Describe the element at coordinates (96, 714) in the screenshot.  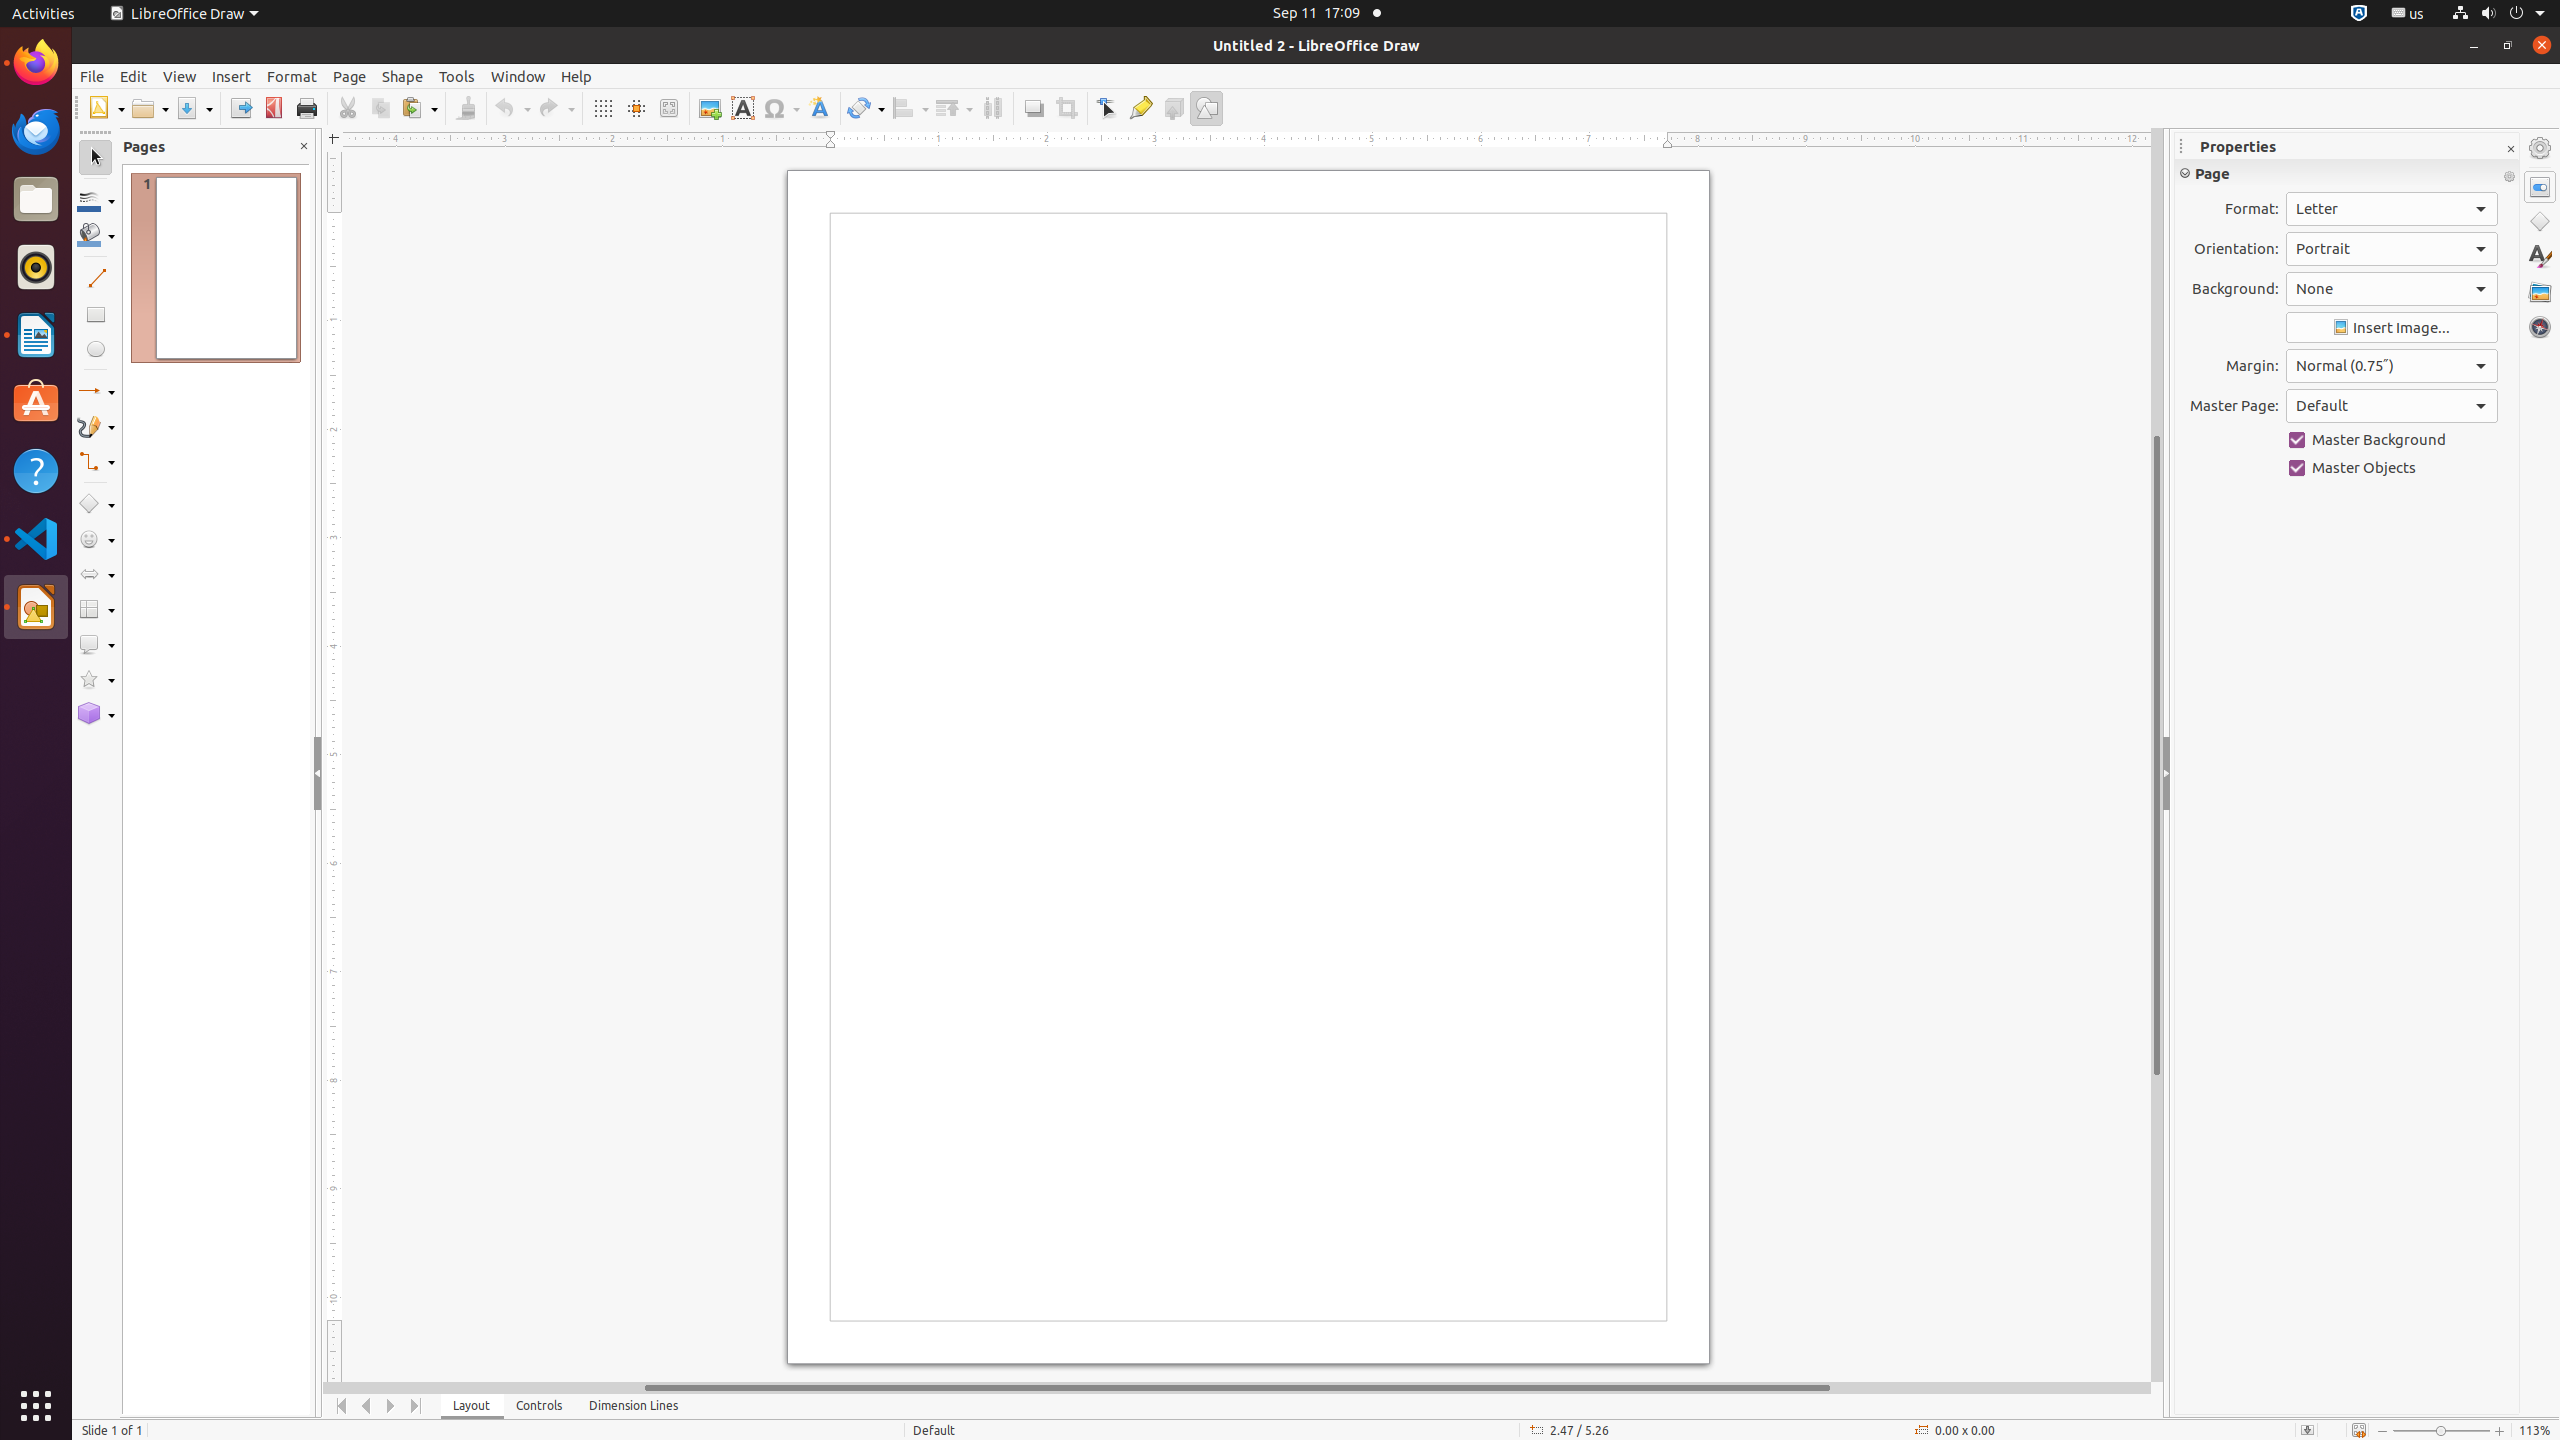
I see `3D Objects` at that location.